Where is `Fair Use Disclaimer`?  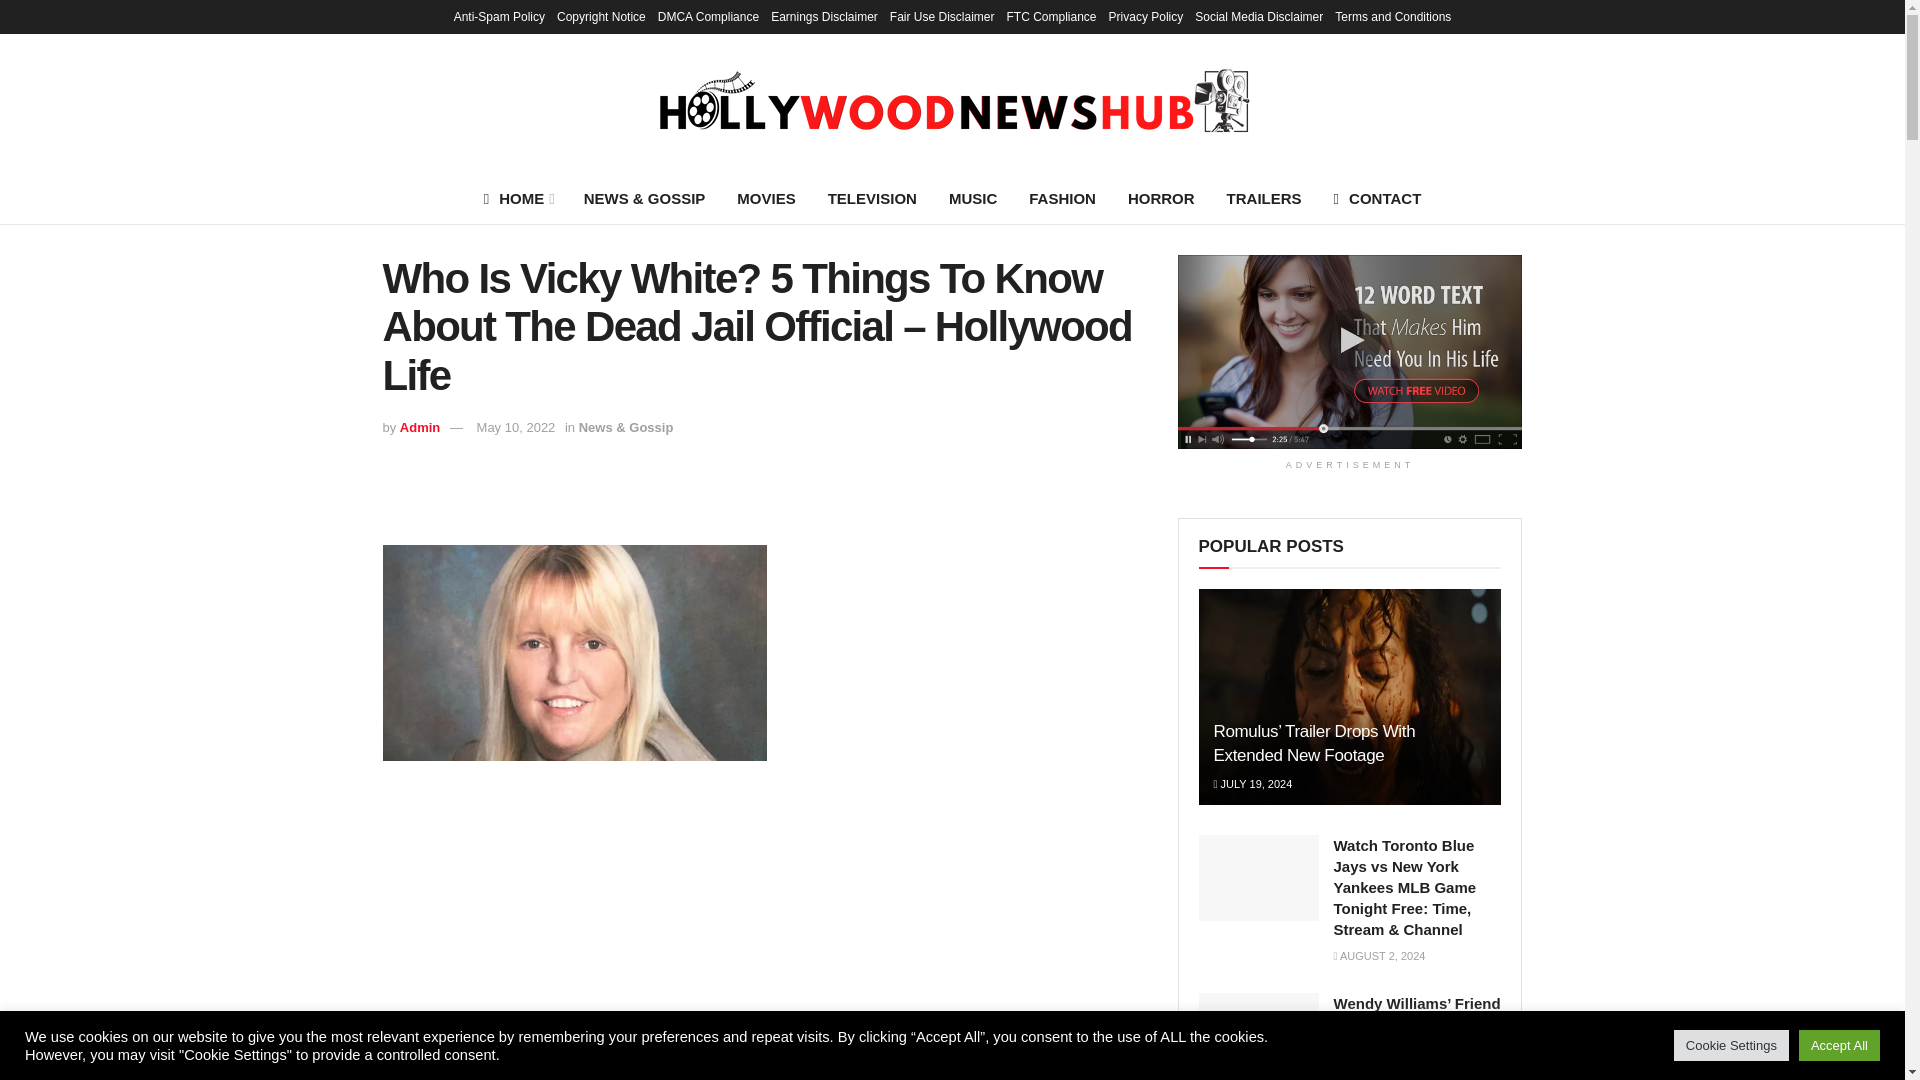
Fair Use Disclaimer is located at coordinates (942, 16).